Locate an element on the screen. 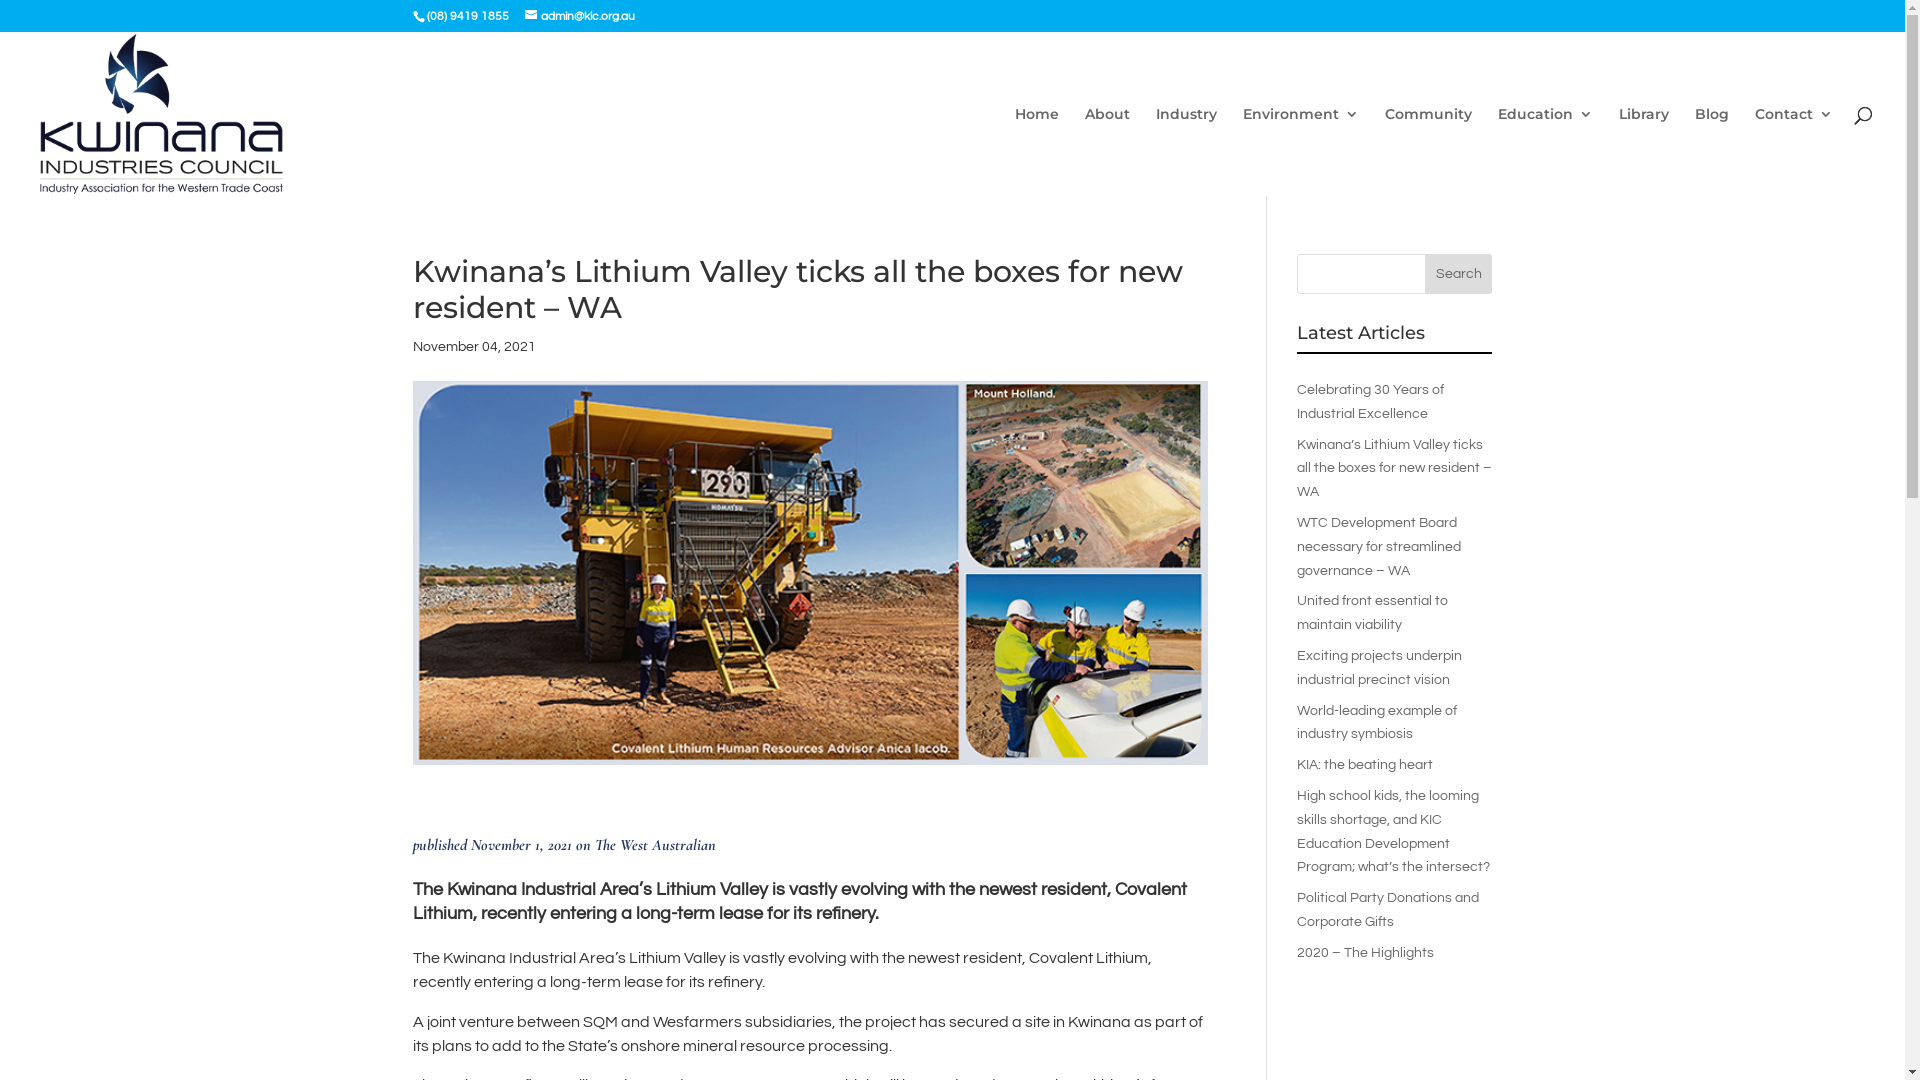 The height and width of the screenshot is (1080, 1920). KIA: the beating heart is located at coordinates (1365, 765).